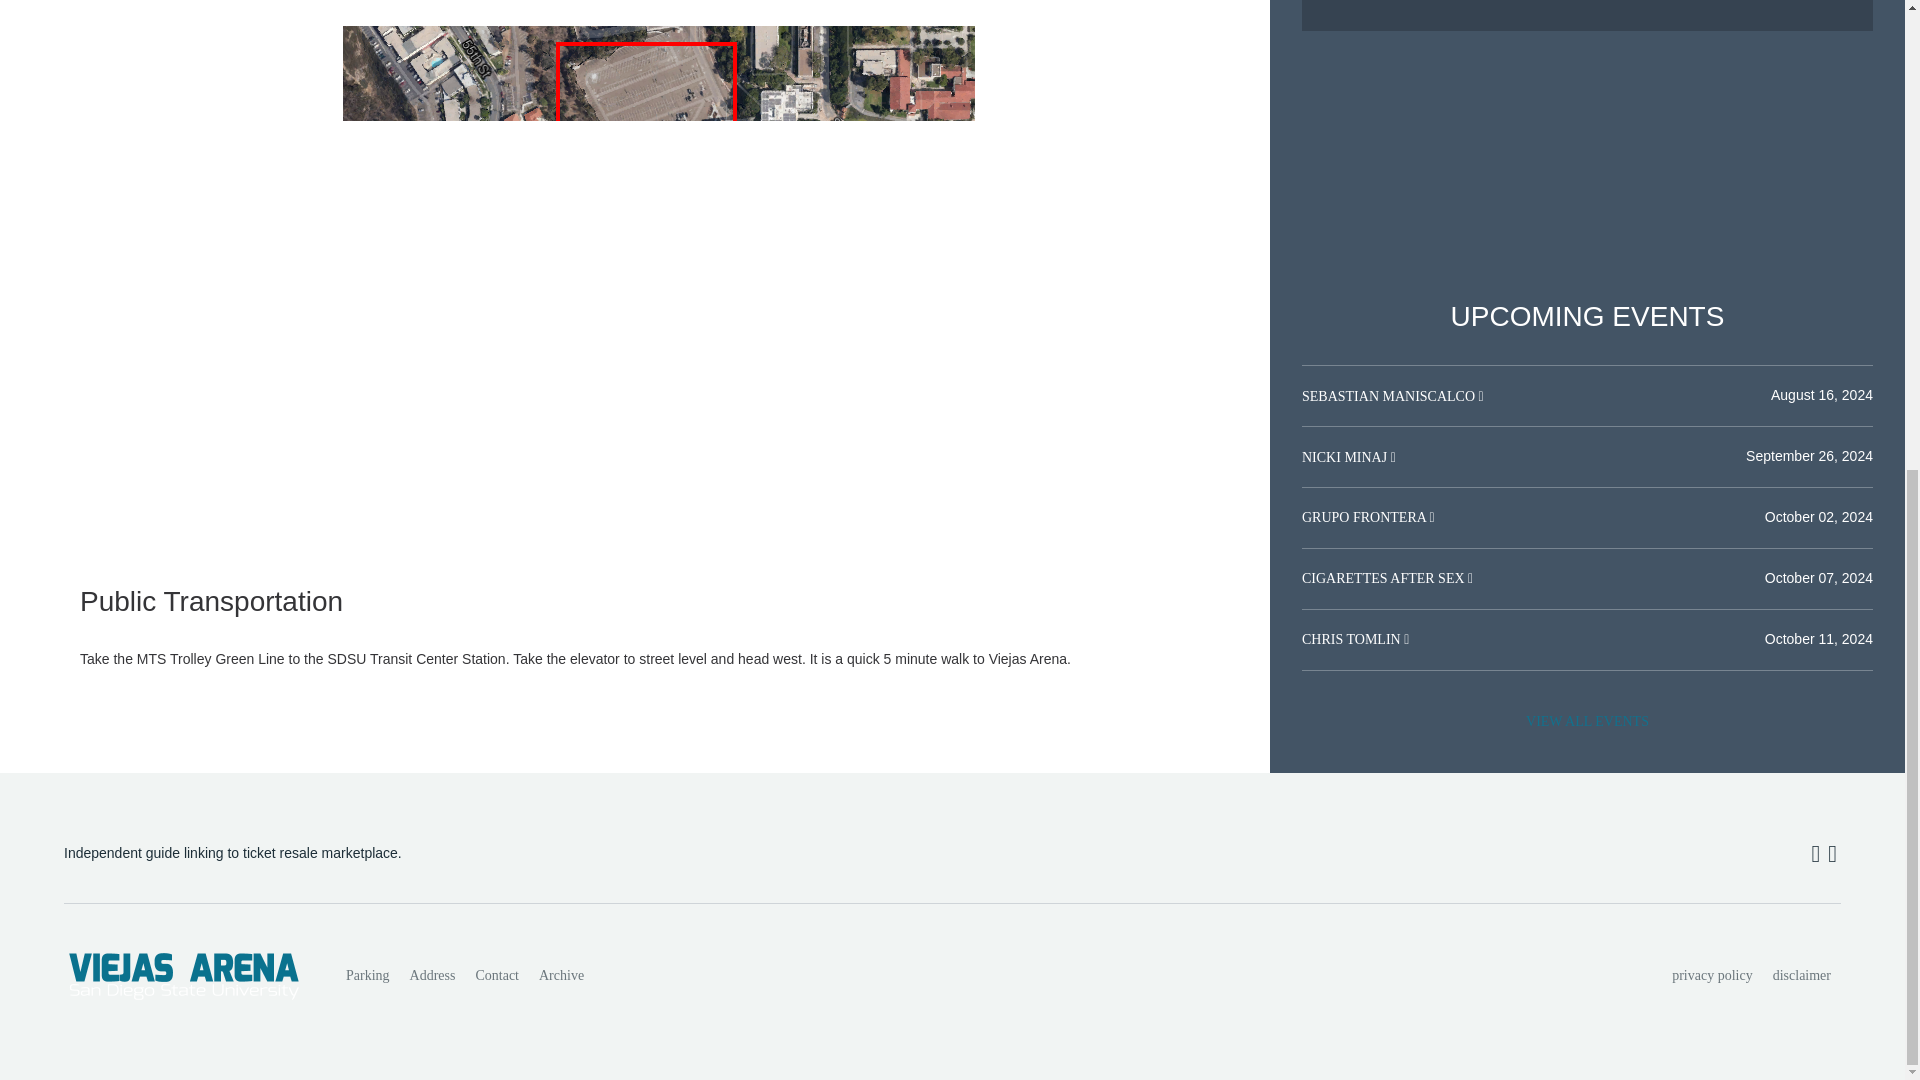  Describe the element at coordinates (496, 975) in the screenshot. I see `Contact` at that location.